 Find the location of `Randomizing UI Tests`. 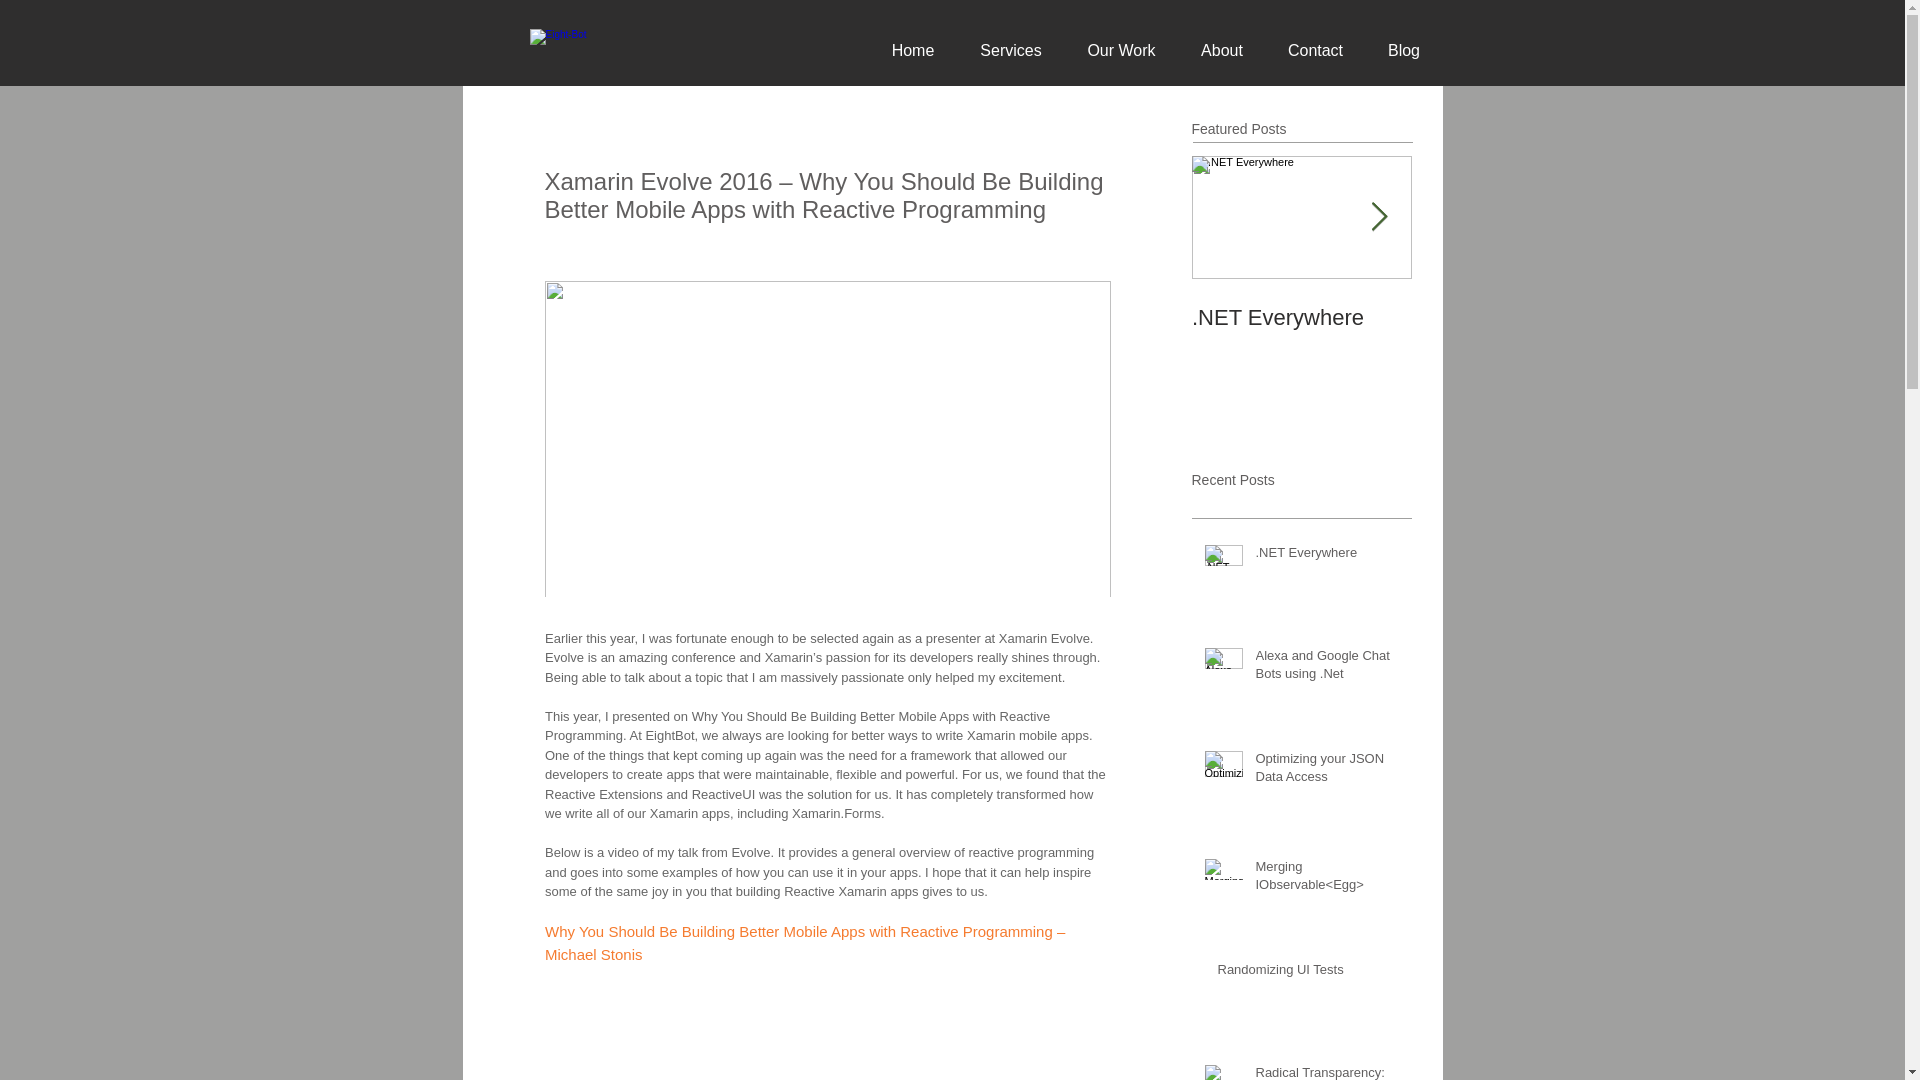

Randomizing UI Tests is located at coordinates (1308, 974).